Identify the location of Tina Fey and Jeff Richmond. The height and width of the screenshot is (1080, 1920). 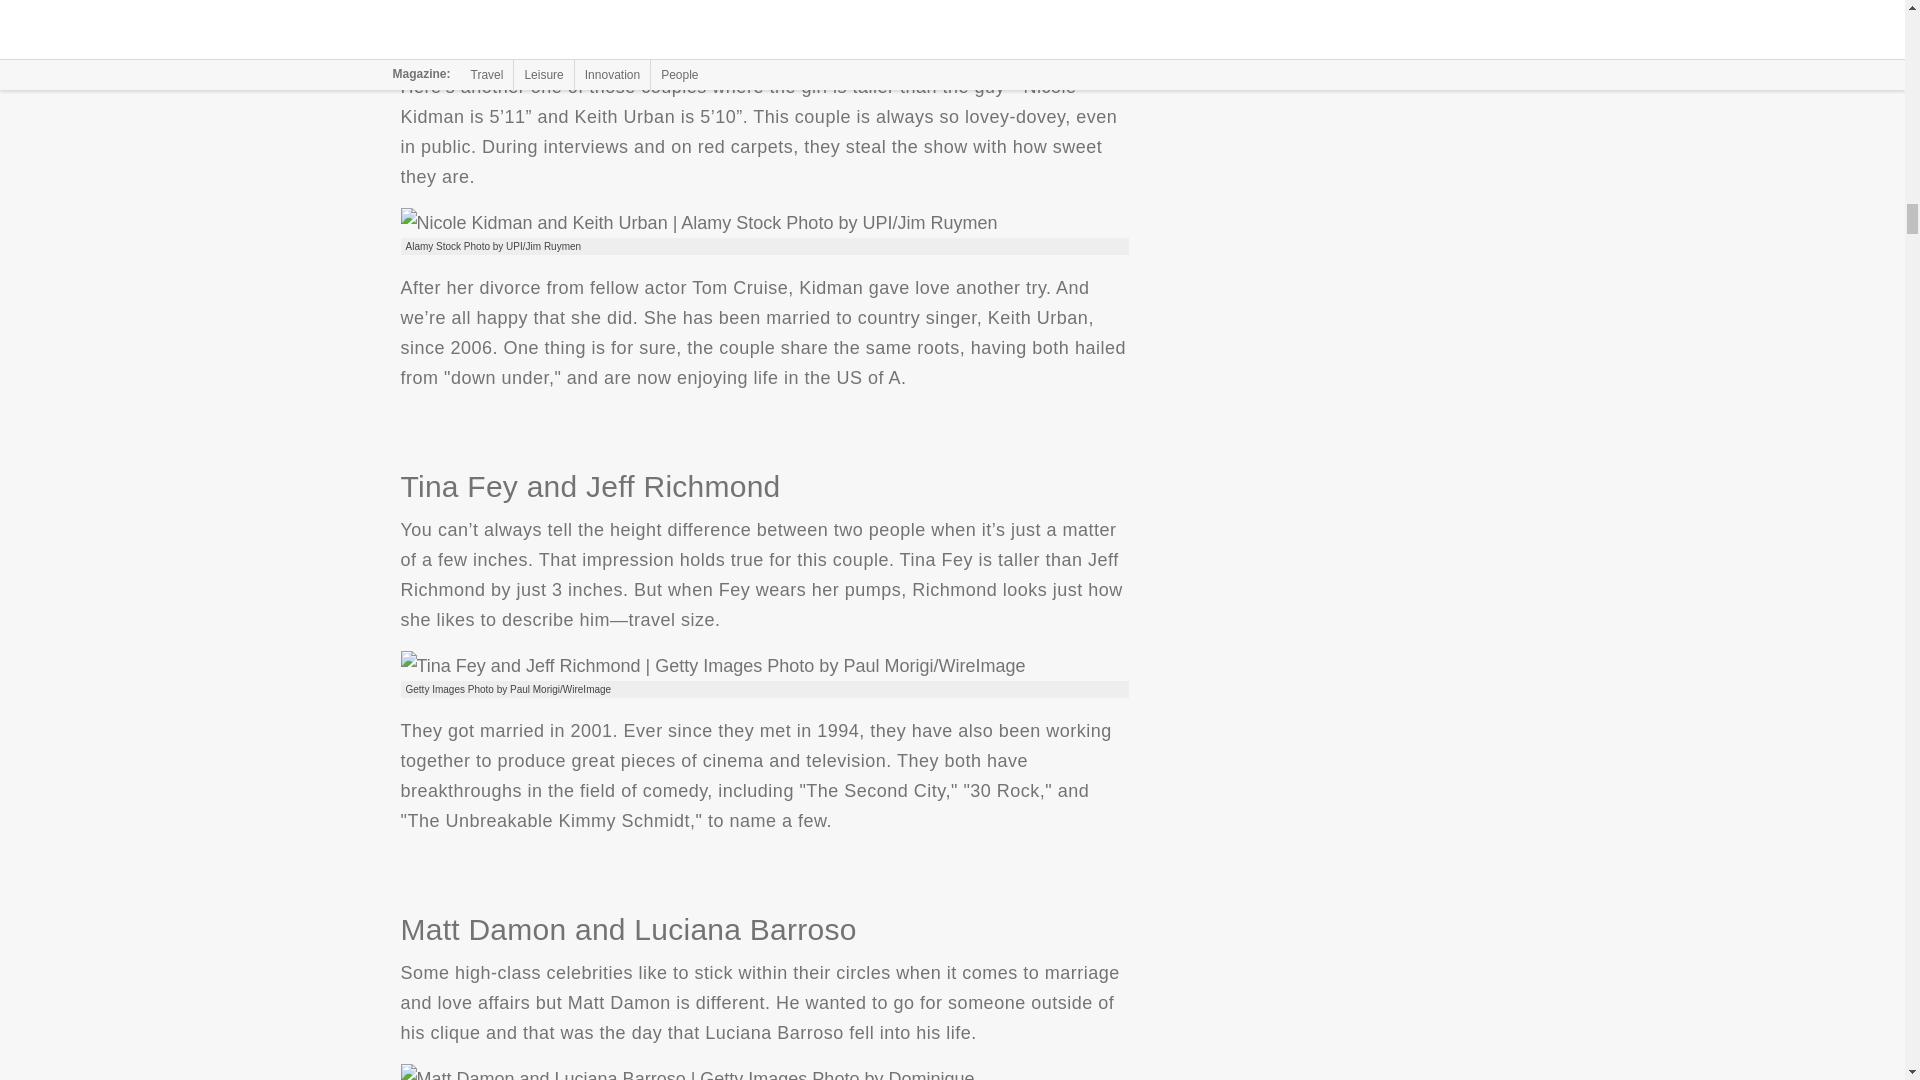
(712, 666).